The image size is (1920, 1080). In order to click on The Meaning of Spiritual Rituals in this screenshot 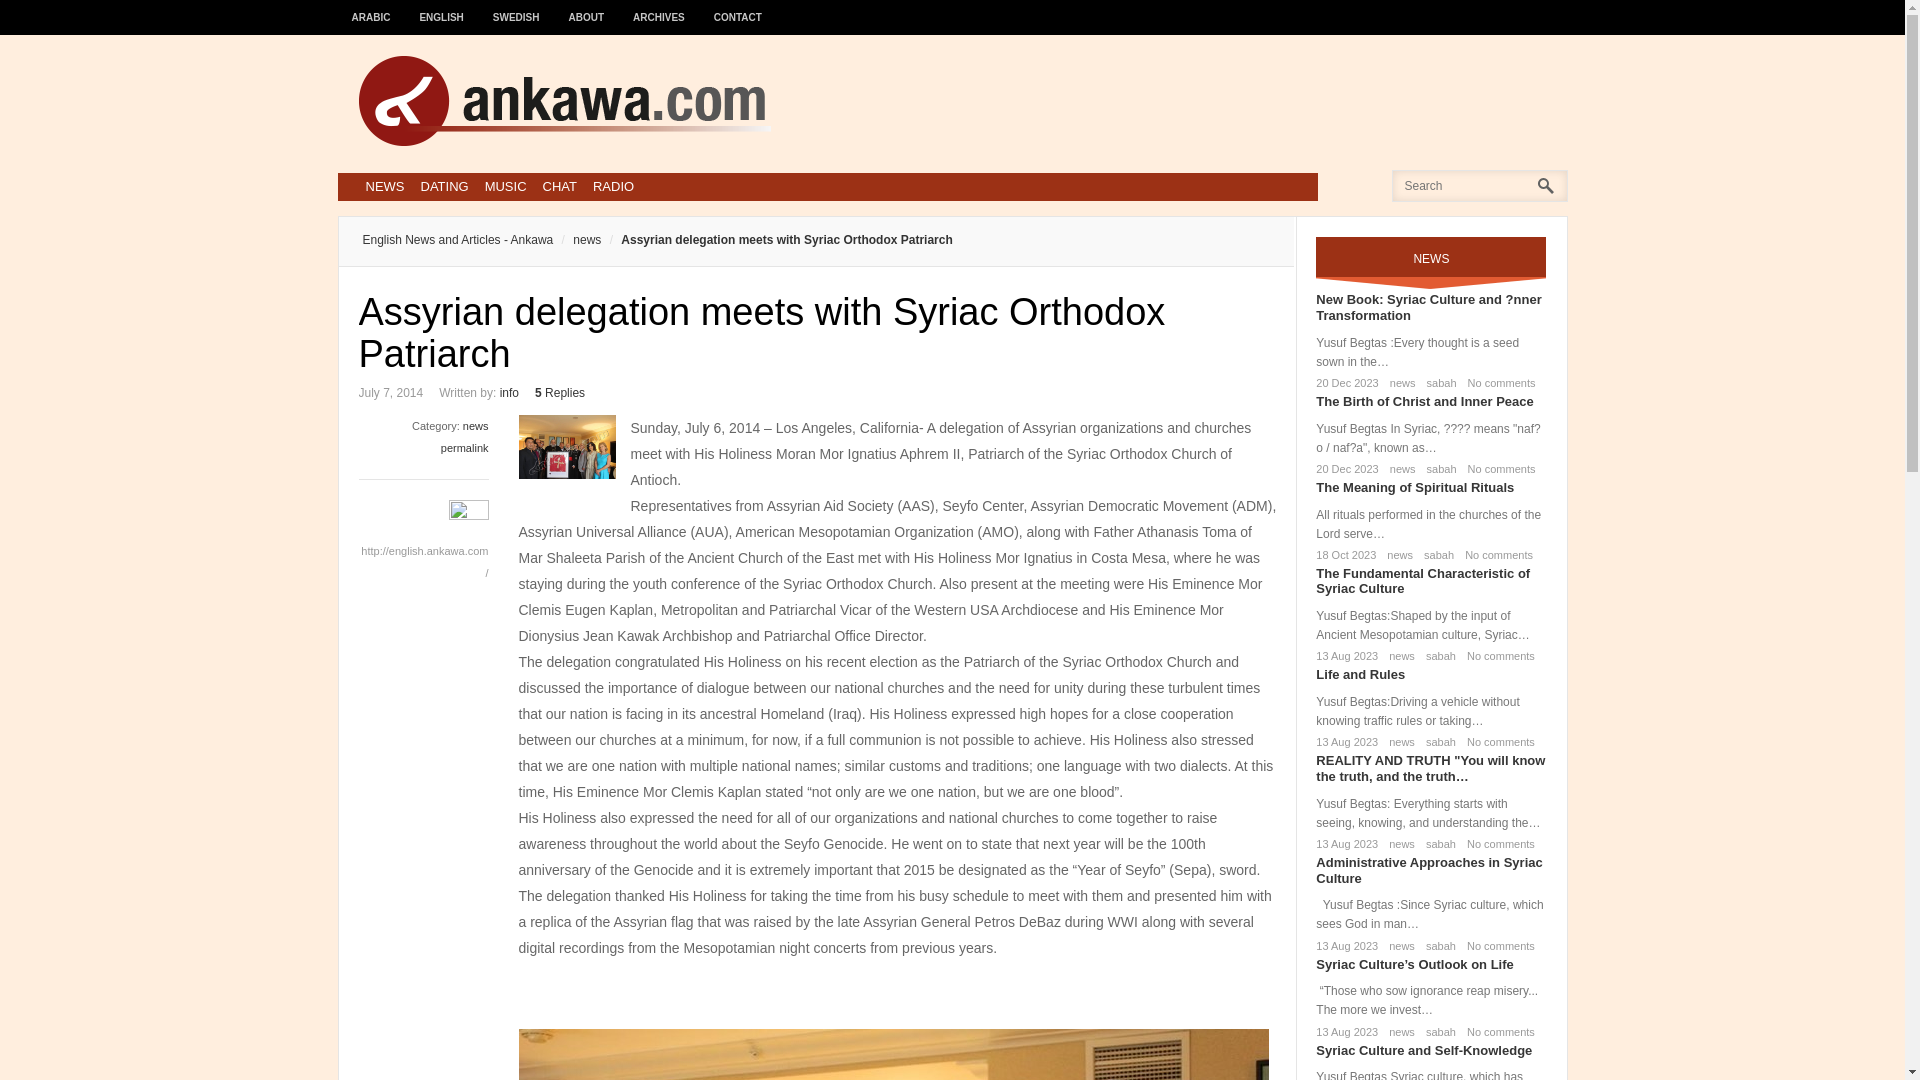, I will do `click(1414, 486)`.